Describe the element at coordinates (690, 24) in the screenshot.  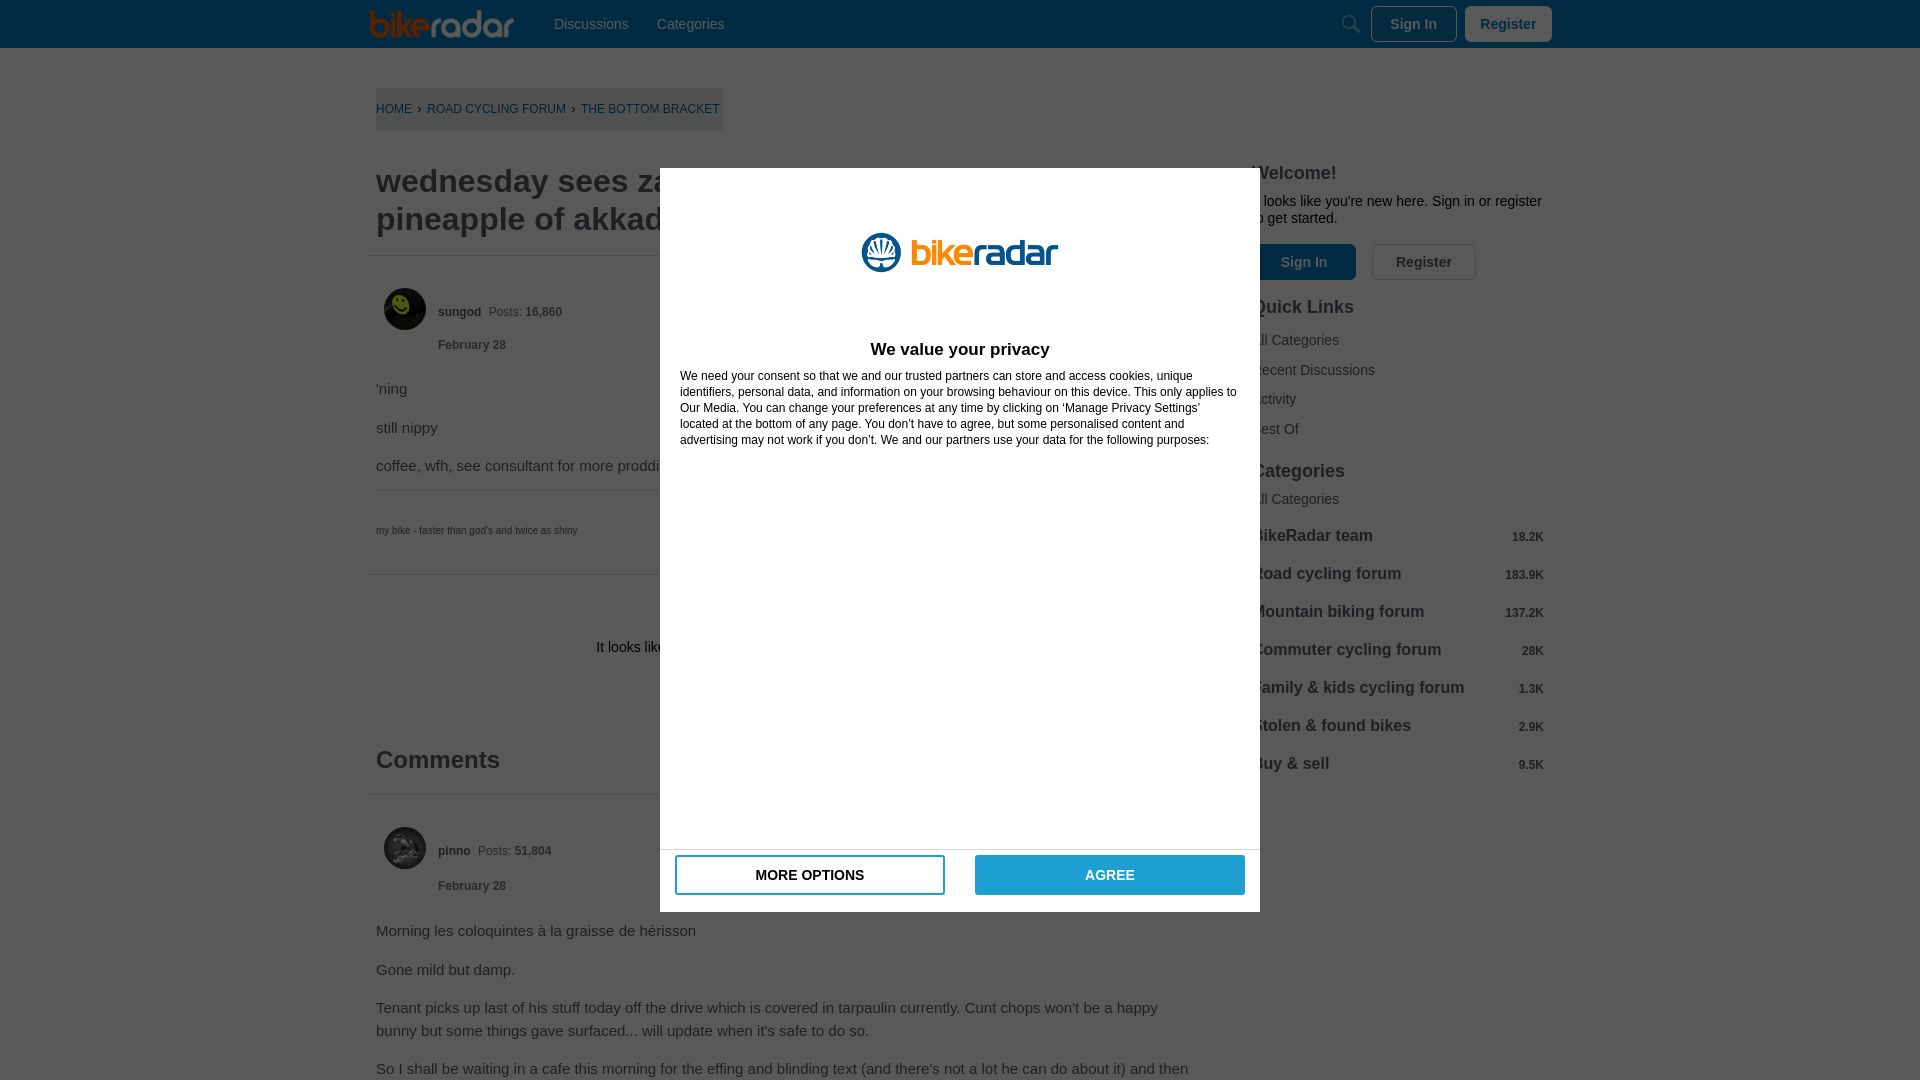
I see `Categories` at that location.